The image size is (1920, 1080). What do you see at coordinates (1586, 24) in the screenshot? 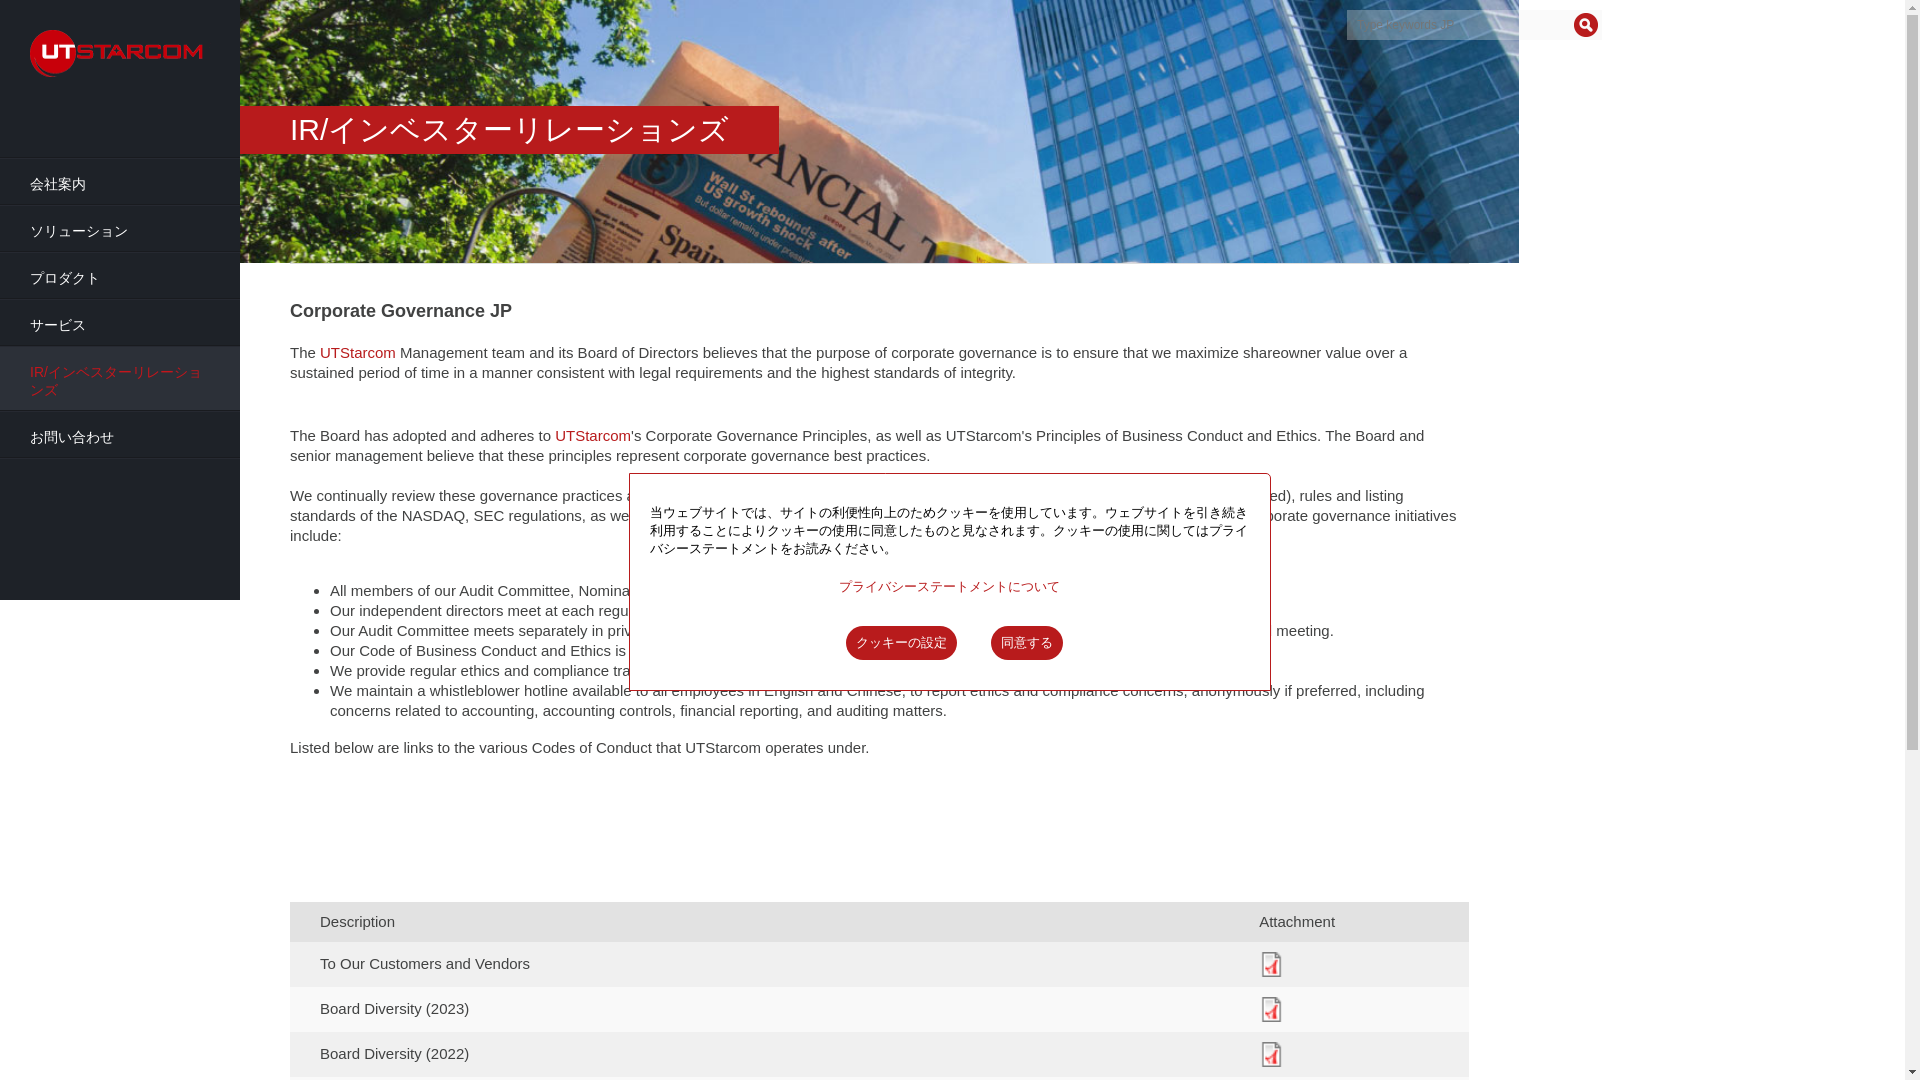
I see `Search JP` at bounding box center [1586, 24].